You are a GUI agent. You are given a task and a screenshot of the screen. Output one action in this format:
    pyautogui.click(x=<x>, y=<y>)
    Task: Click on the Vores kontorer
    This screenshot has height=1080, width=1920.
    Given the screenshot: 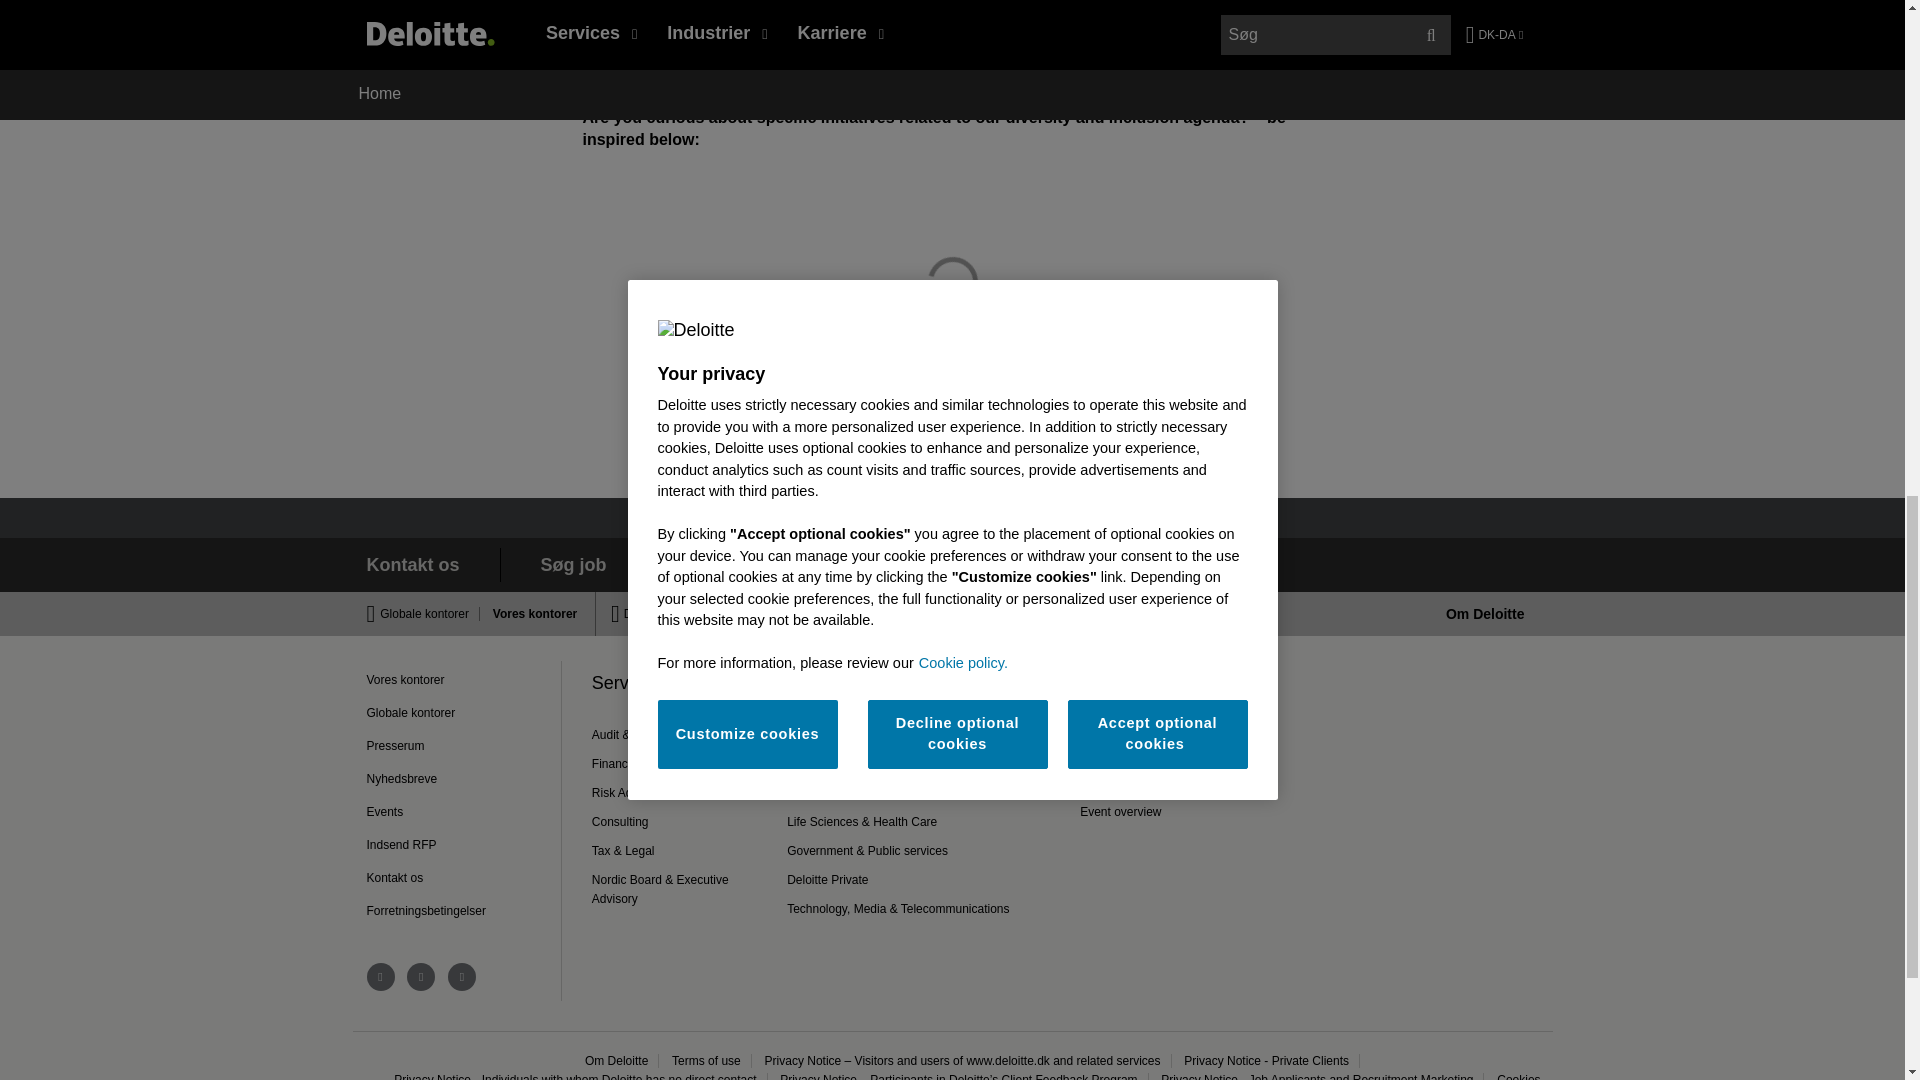 What is the action you would take?
    pyautogui.click(x=530, y=614)
    